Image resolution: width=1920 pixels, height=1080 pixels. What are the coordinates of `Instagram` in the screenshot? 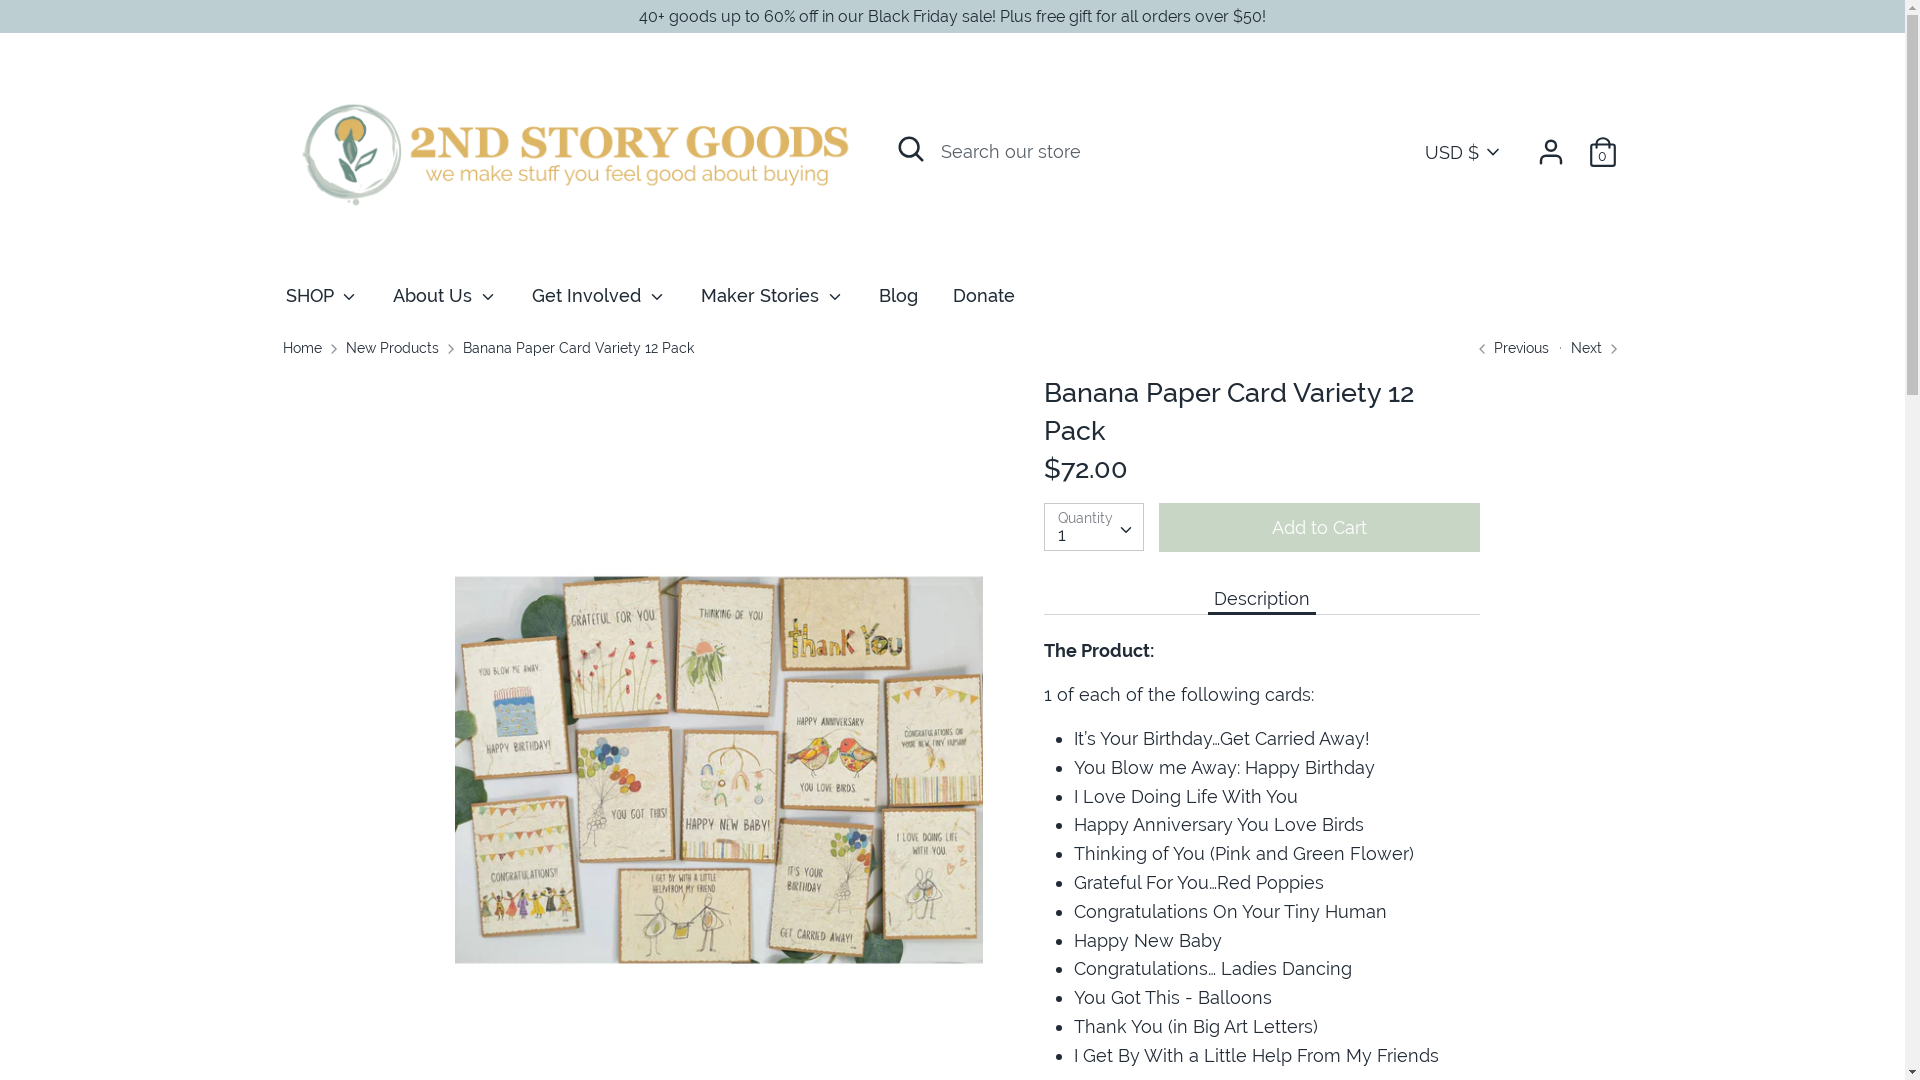 It's located at (1358, 846).